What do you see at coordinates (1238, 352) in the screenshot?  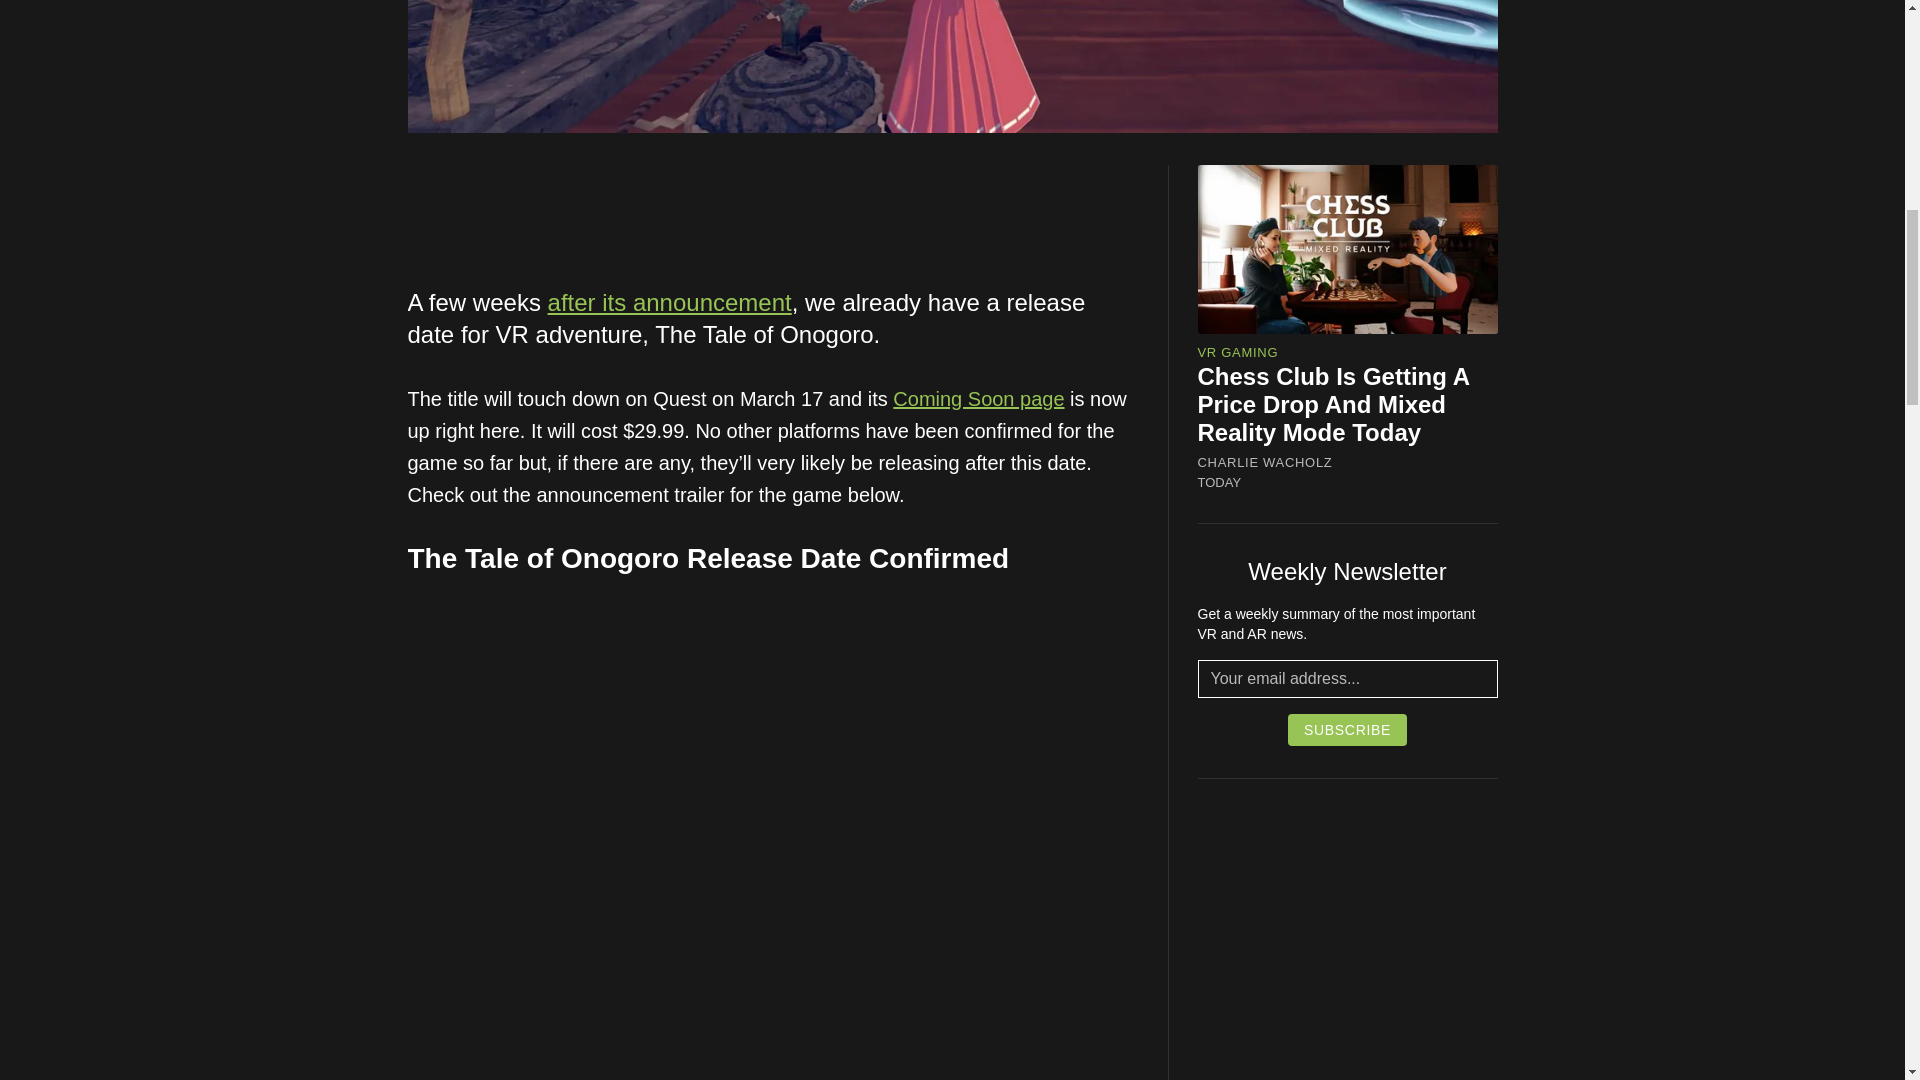 I see `VR GAMING` at bounding box center [1238, 352].